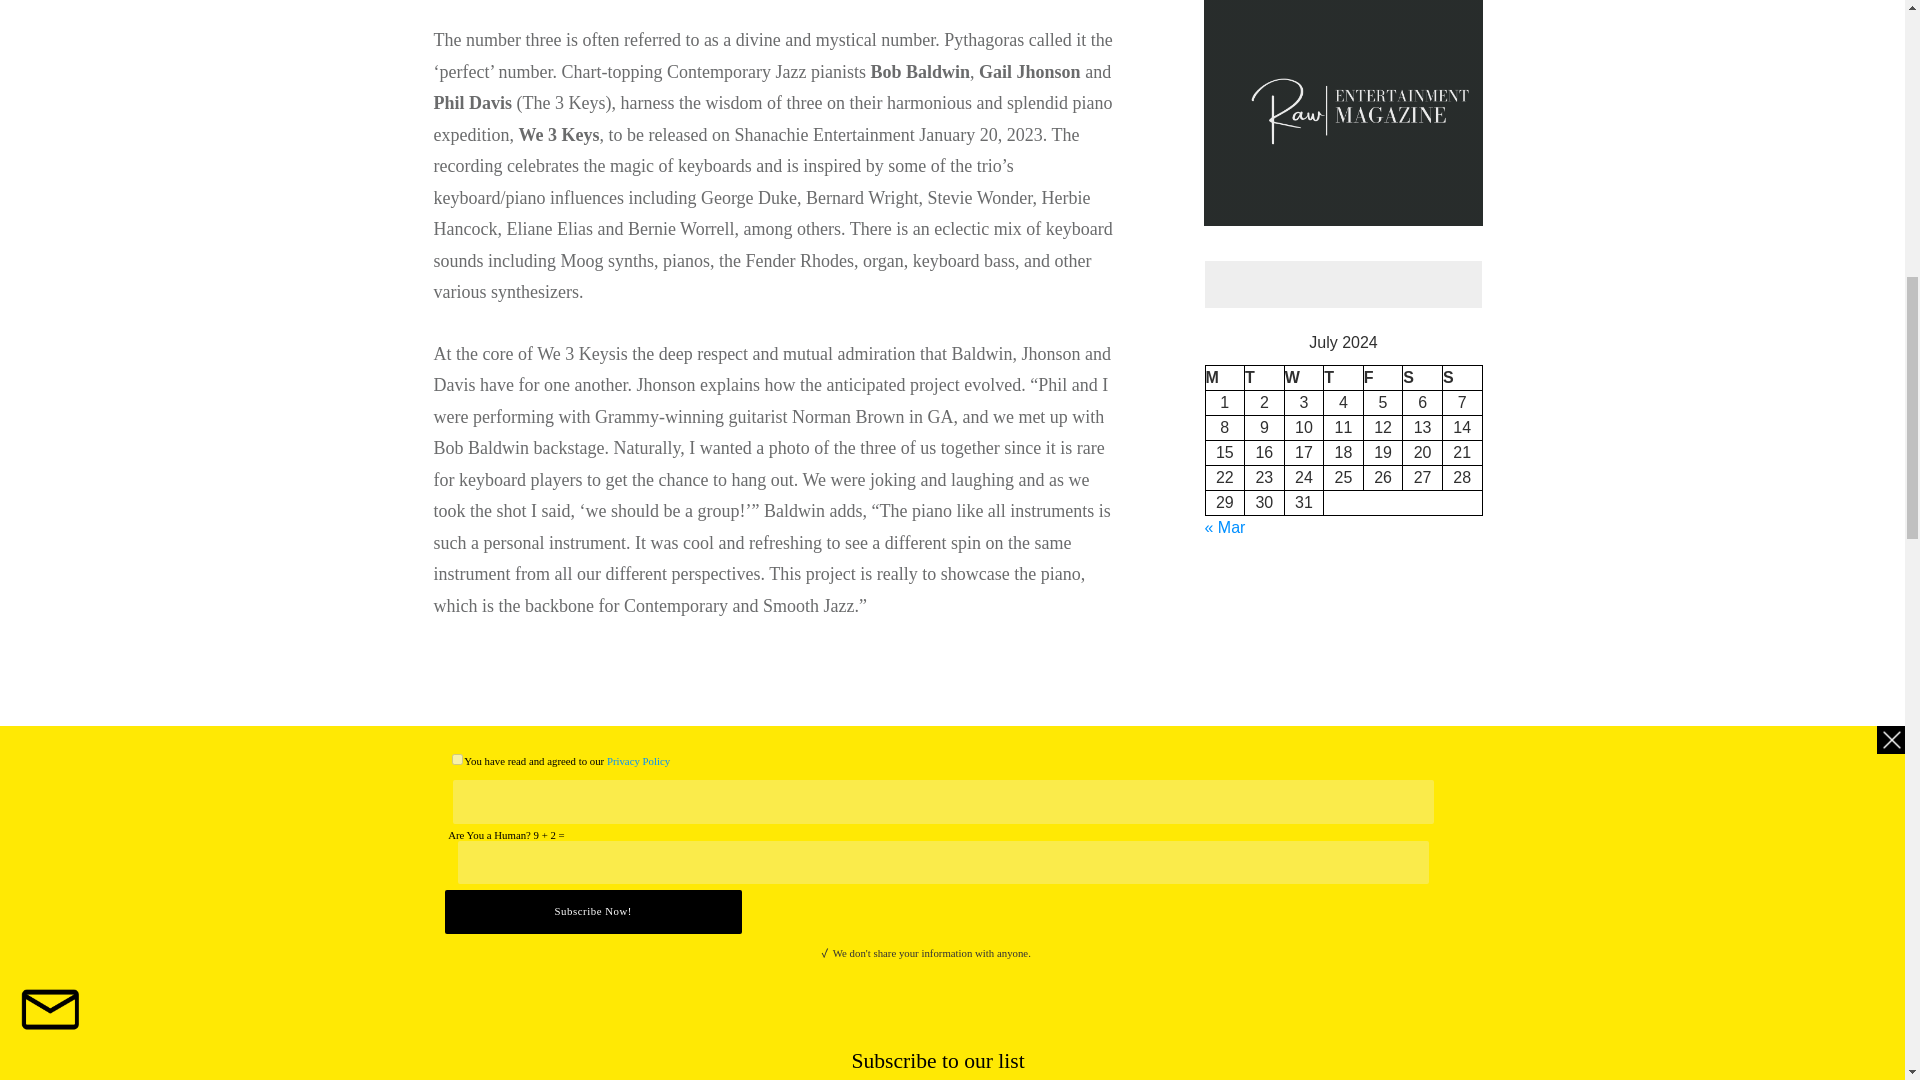  I want to click on Shanachie Entertainment, so click(489, 972).